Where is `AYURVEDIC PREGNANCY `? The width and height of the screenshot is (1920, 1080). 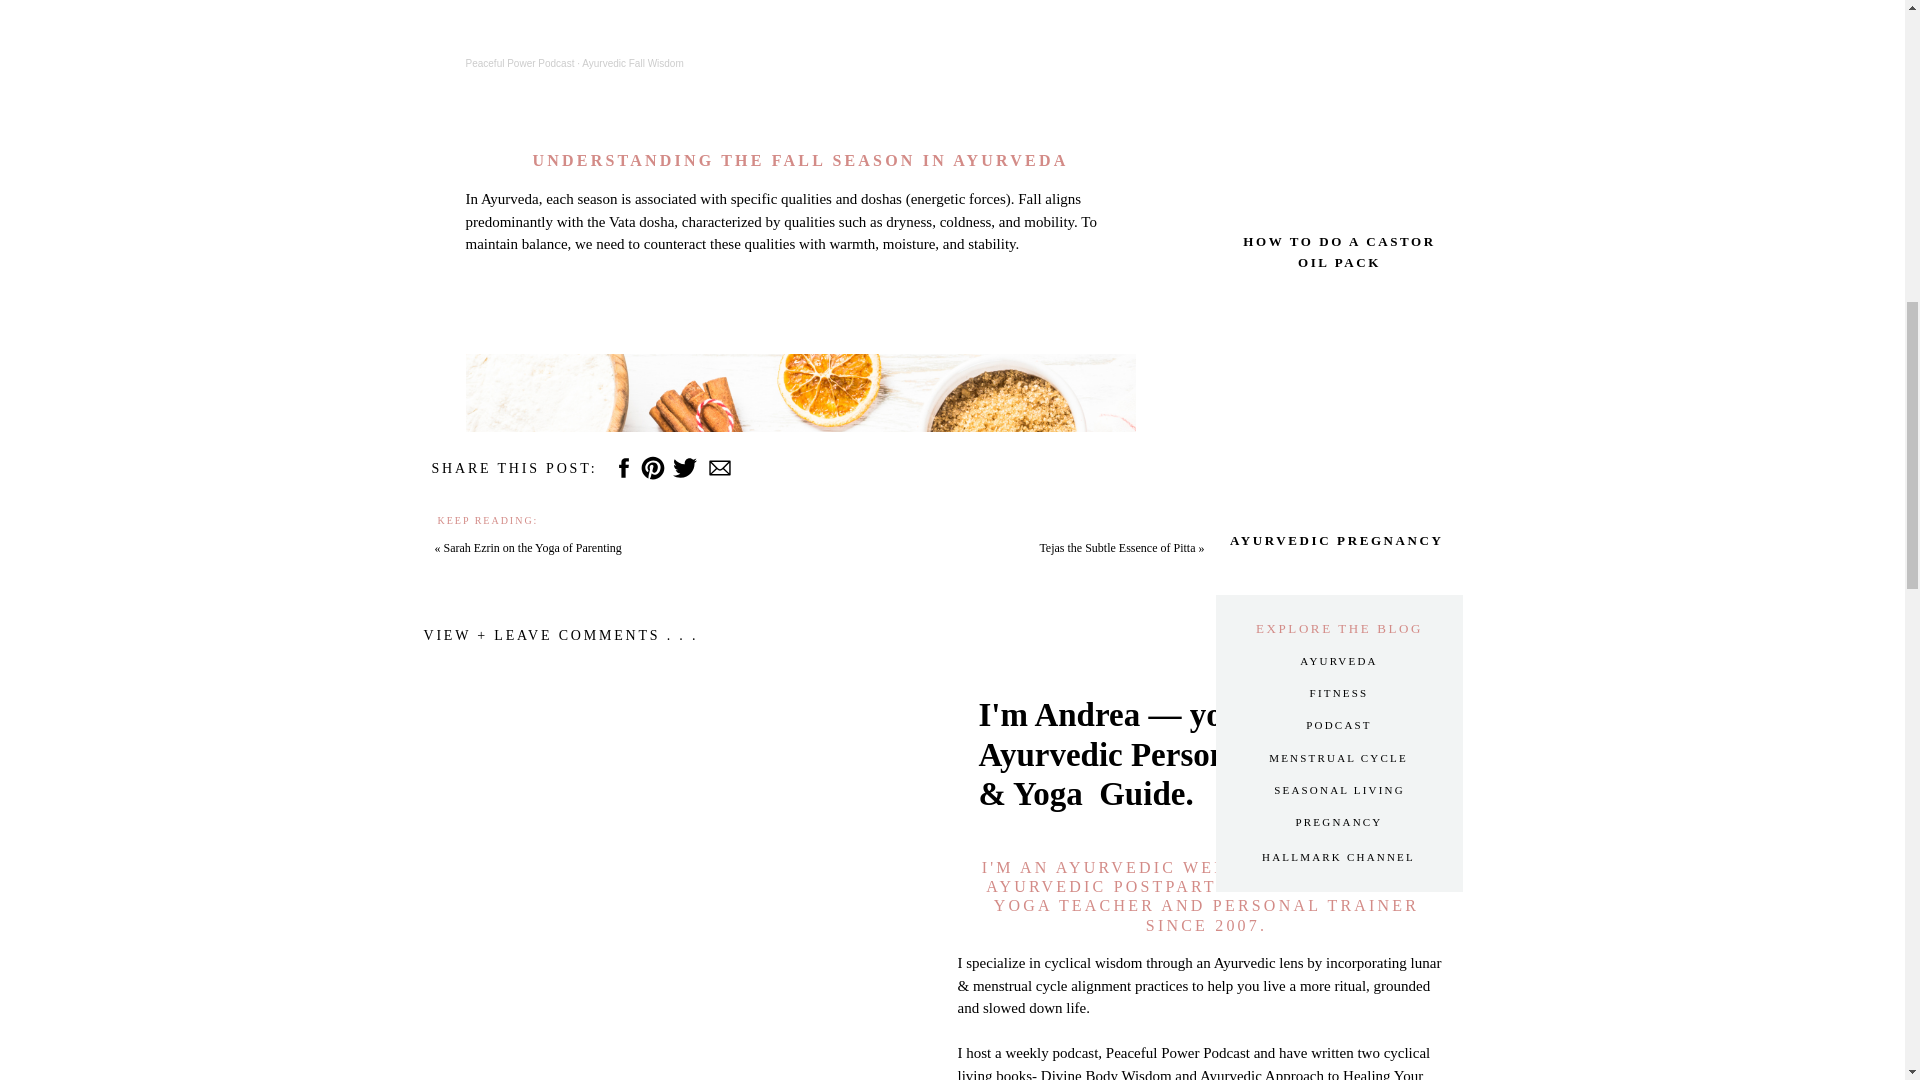
AYURVEDIC PREGNANCY  is located at coordinates (1338, 550).